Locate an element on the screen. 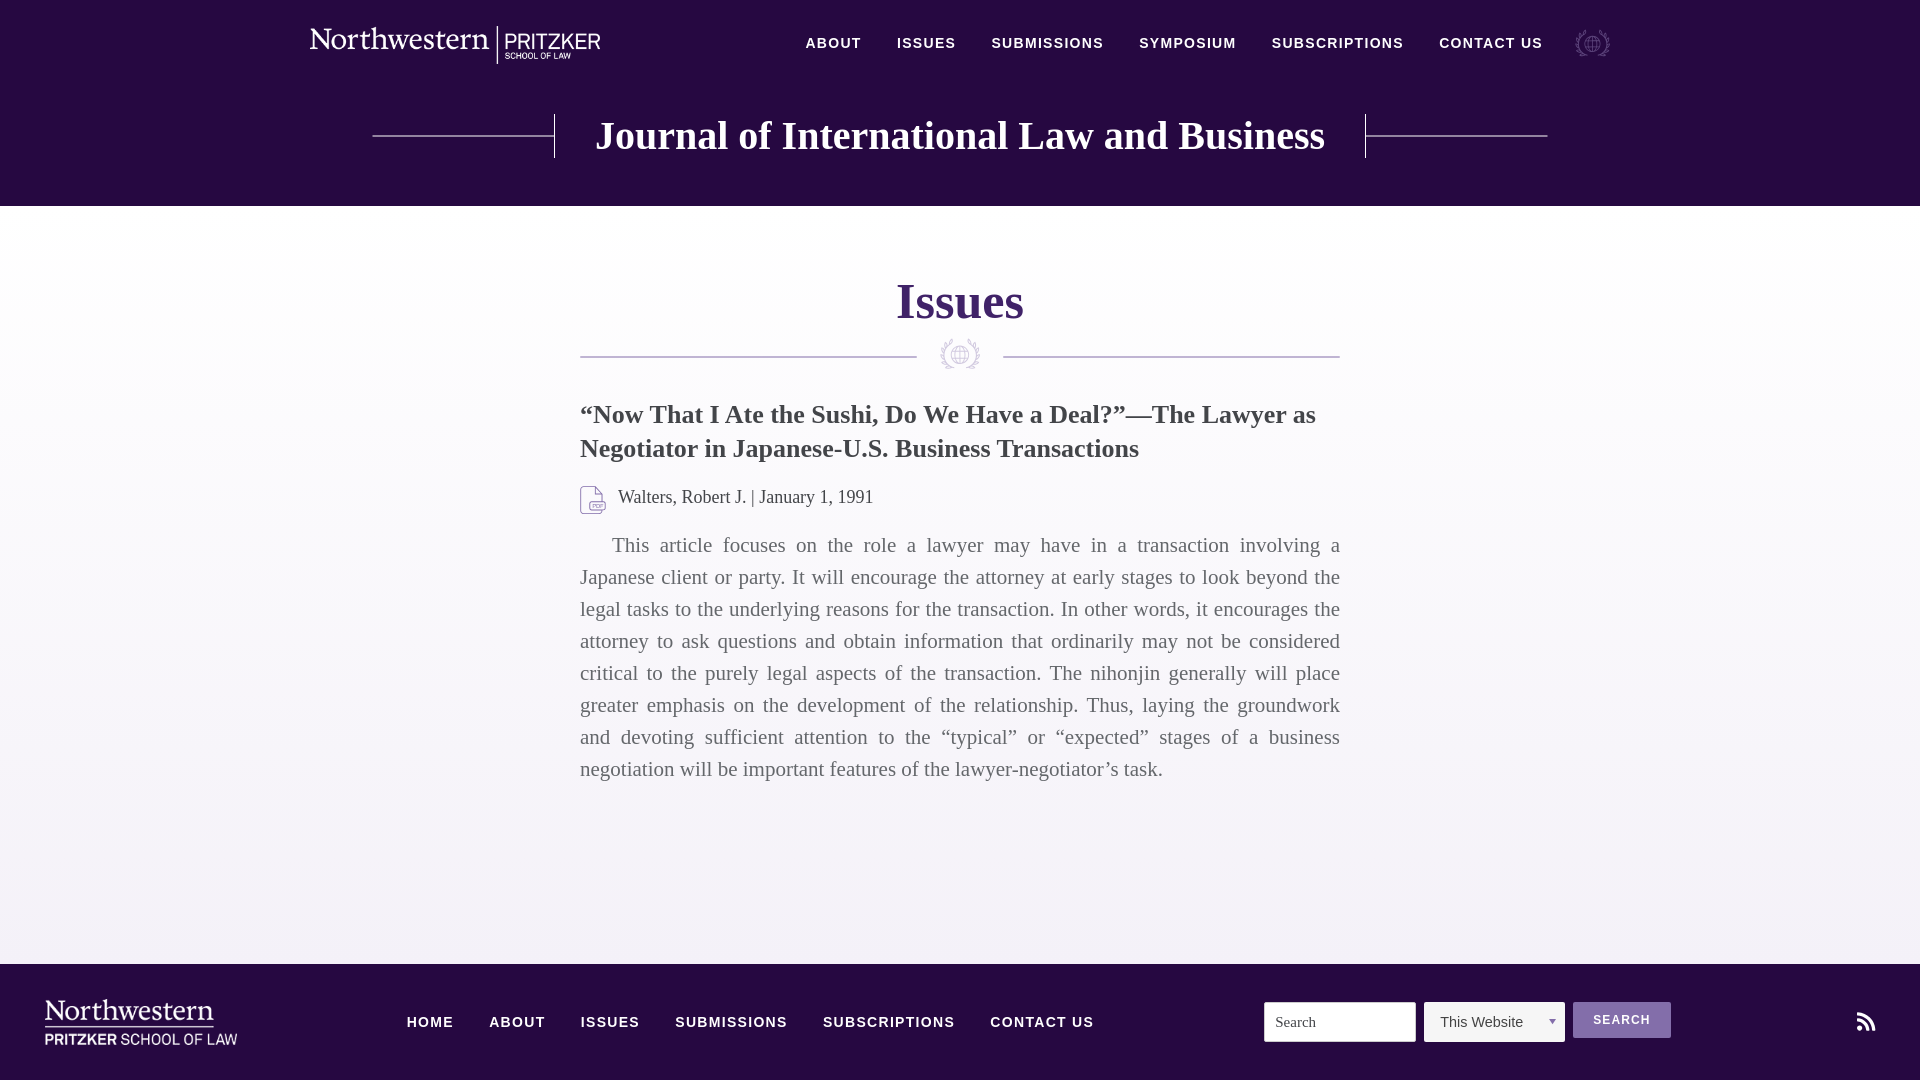 This screenshot has height=1080, width=1920. SUBMISSIONS is located at coordinates (1046, 43).